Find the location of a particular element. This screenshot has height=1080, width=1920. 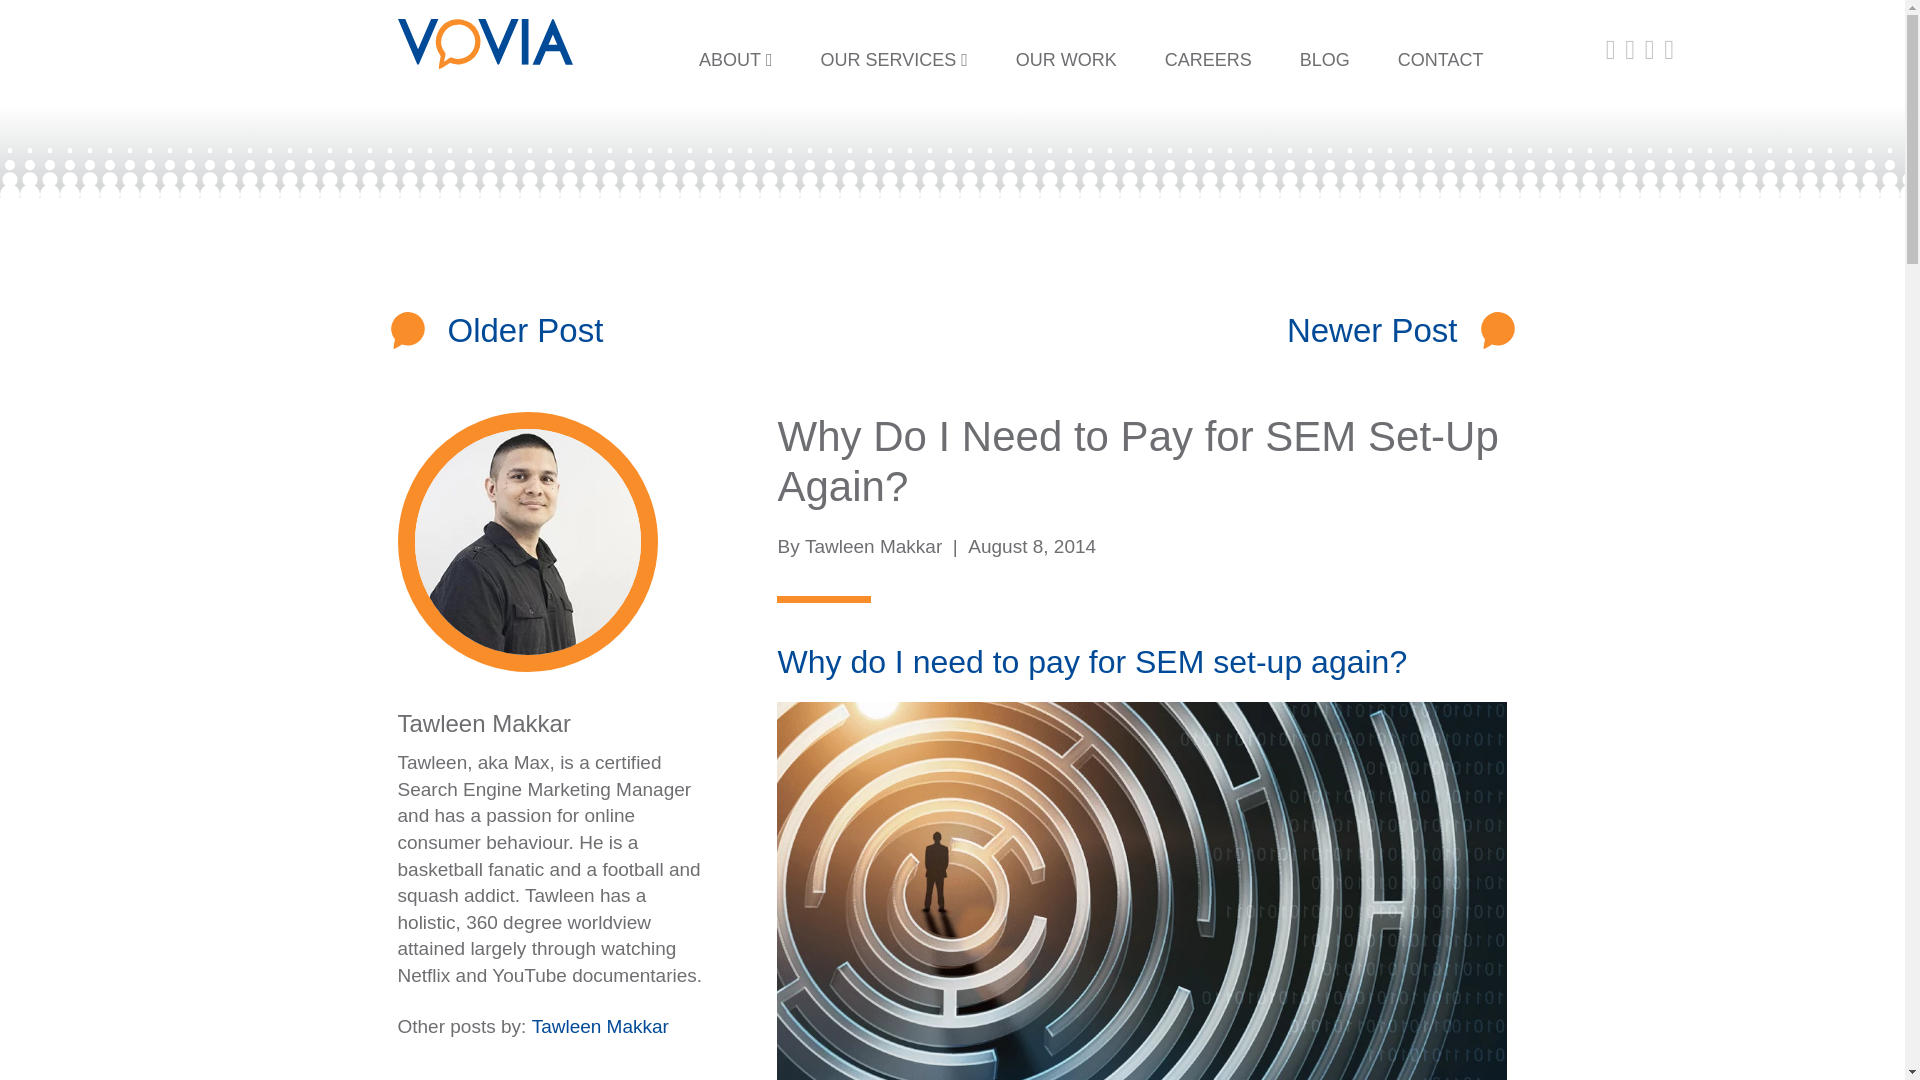

ABOUT is located at coordinates (736, 60).